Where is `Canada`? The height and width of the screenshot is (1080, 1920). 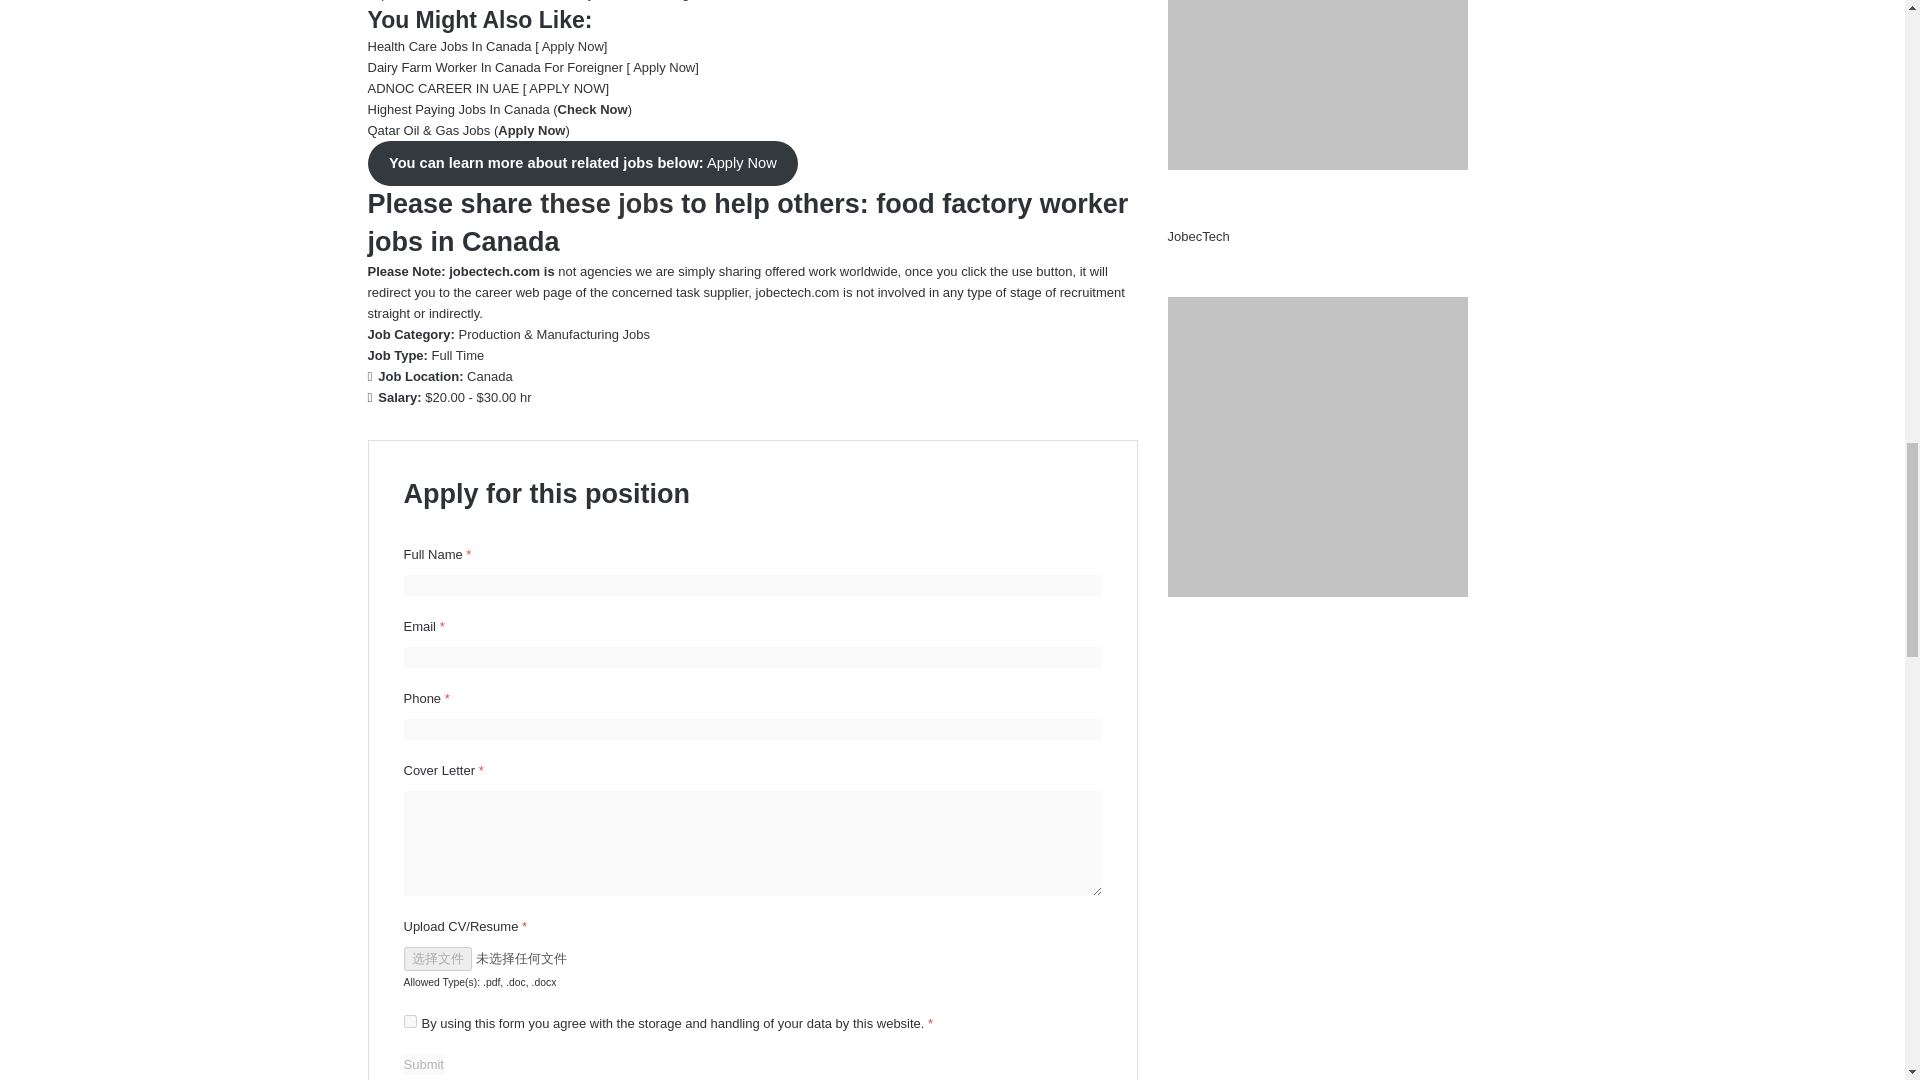
Canada is located at coordinates (489, 376).